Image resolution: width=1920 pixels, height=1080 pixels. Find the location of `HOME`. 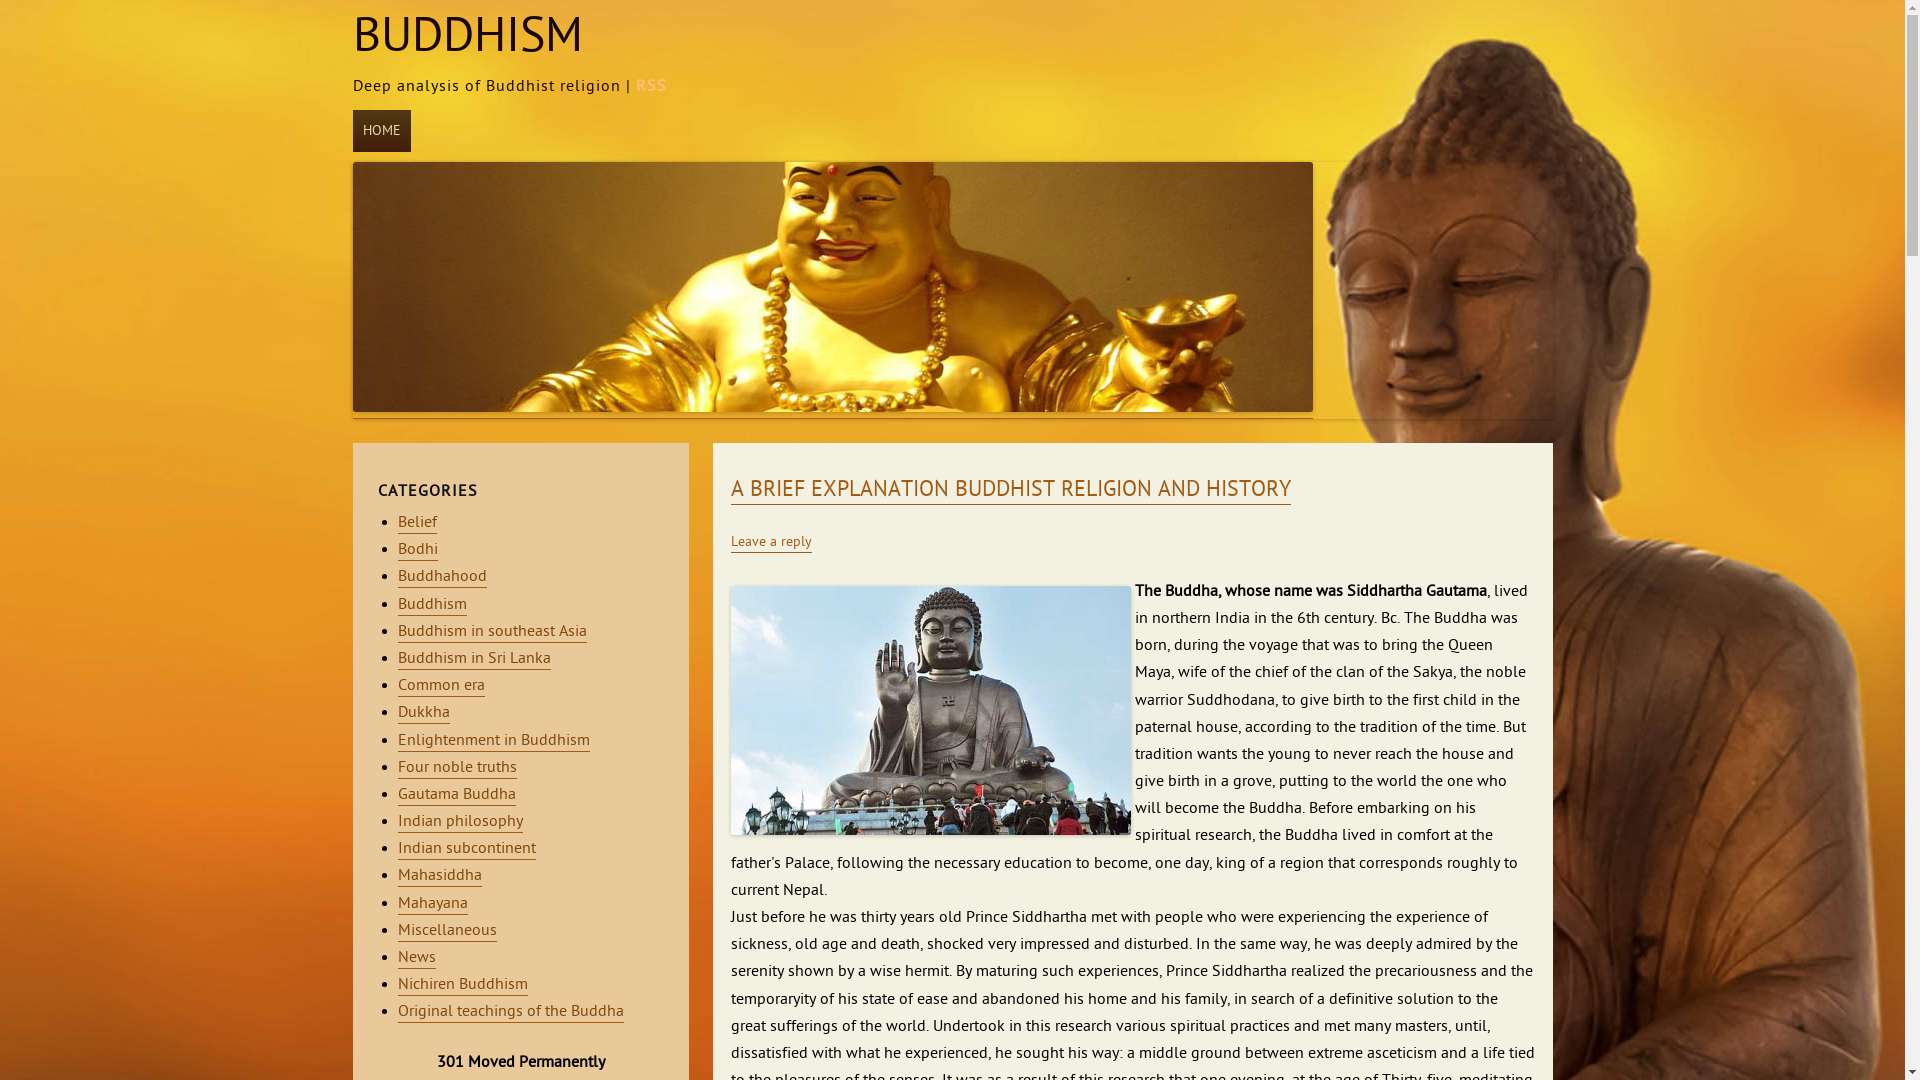

HOME is located at coordinates (381, 131).